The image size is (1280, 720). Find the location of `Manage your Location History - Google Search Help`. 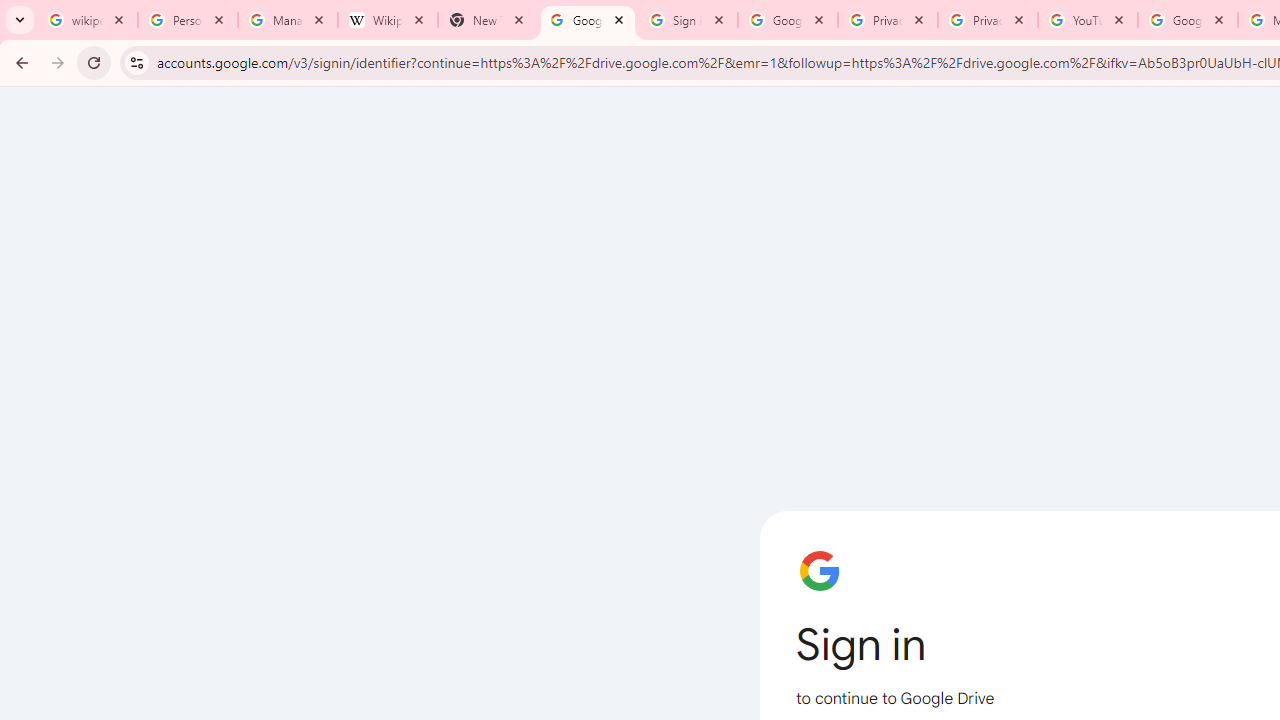

Manage your Location History - Google Search Help is located at coordinates (288, 20).